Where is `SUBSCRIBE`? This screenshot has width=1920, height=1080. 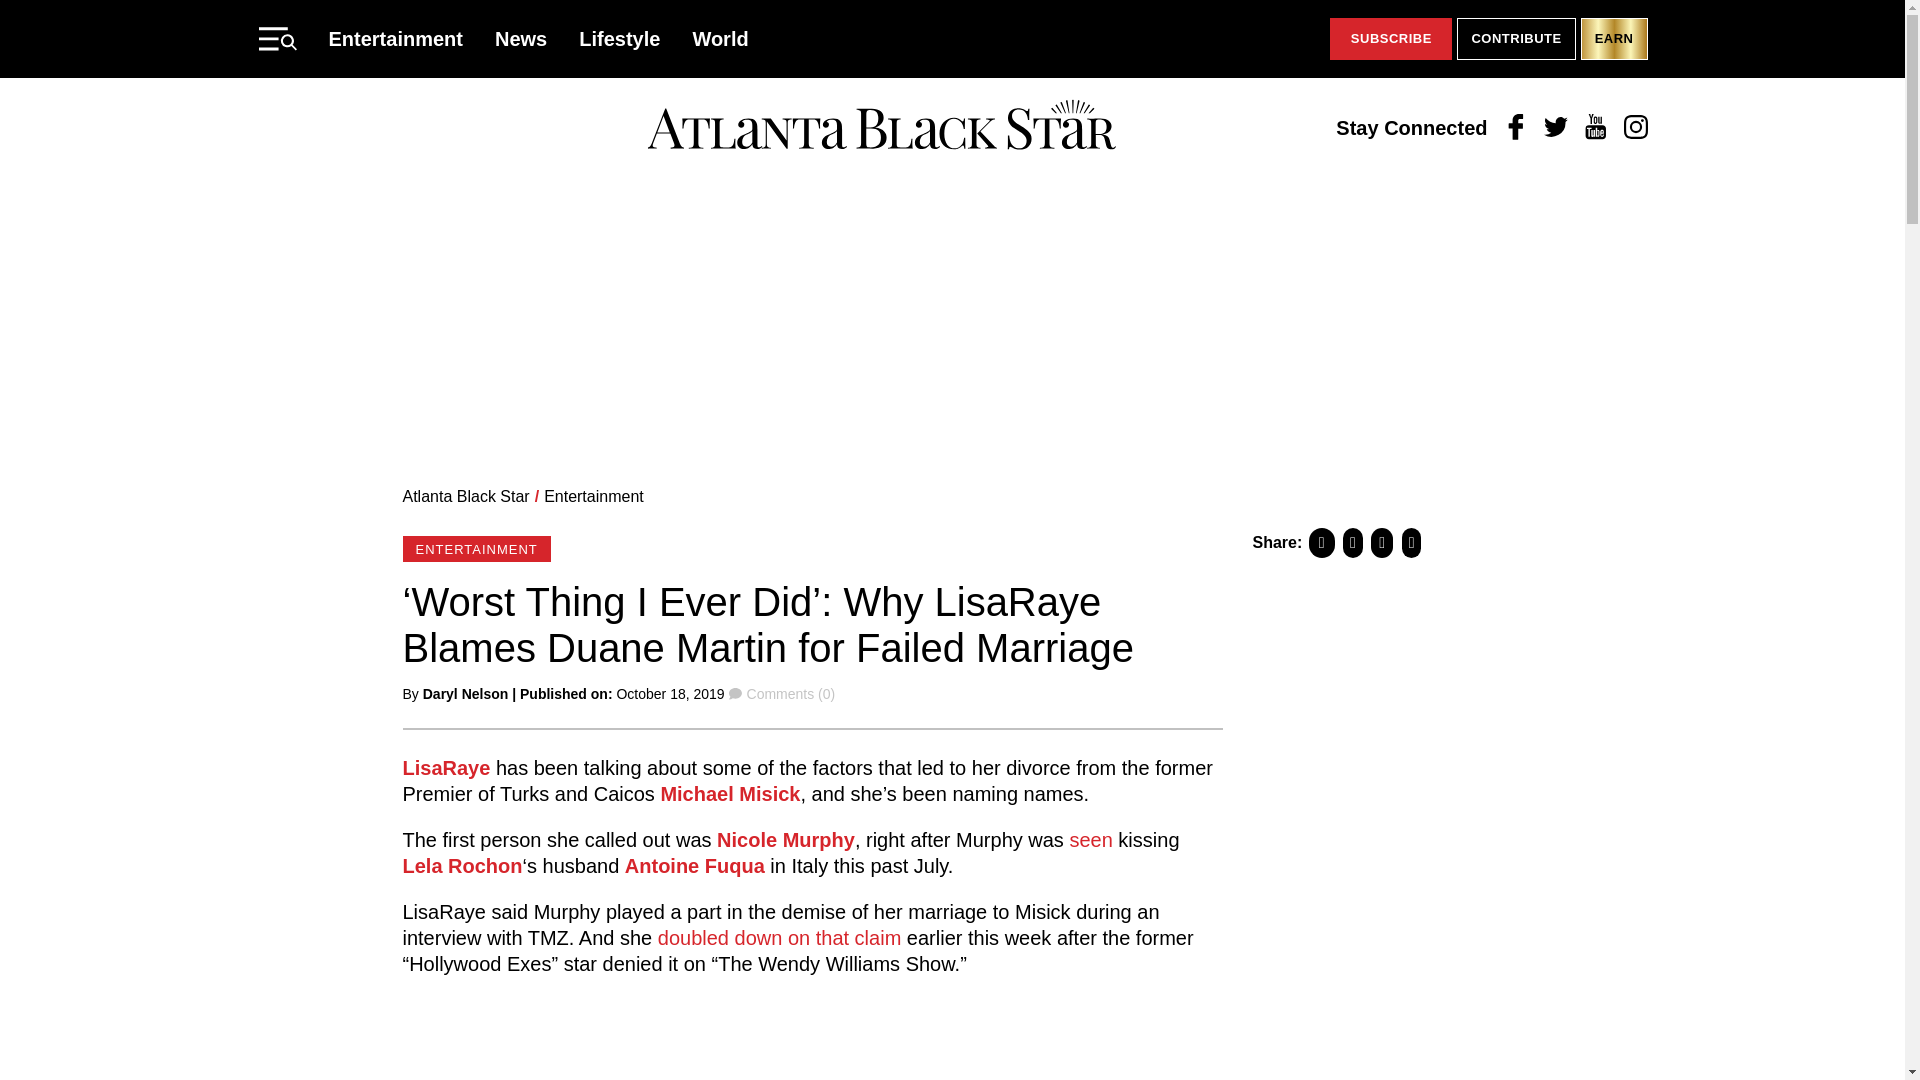 SUBSCRIBE is located at coordinates (1390, 39).